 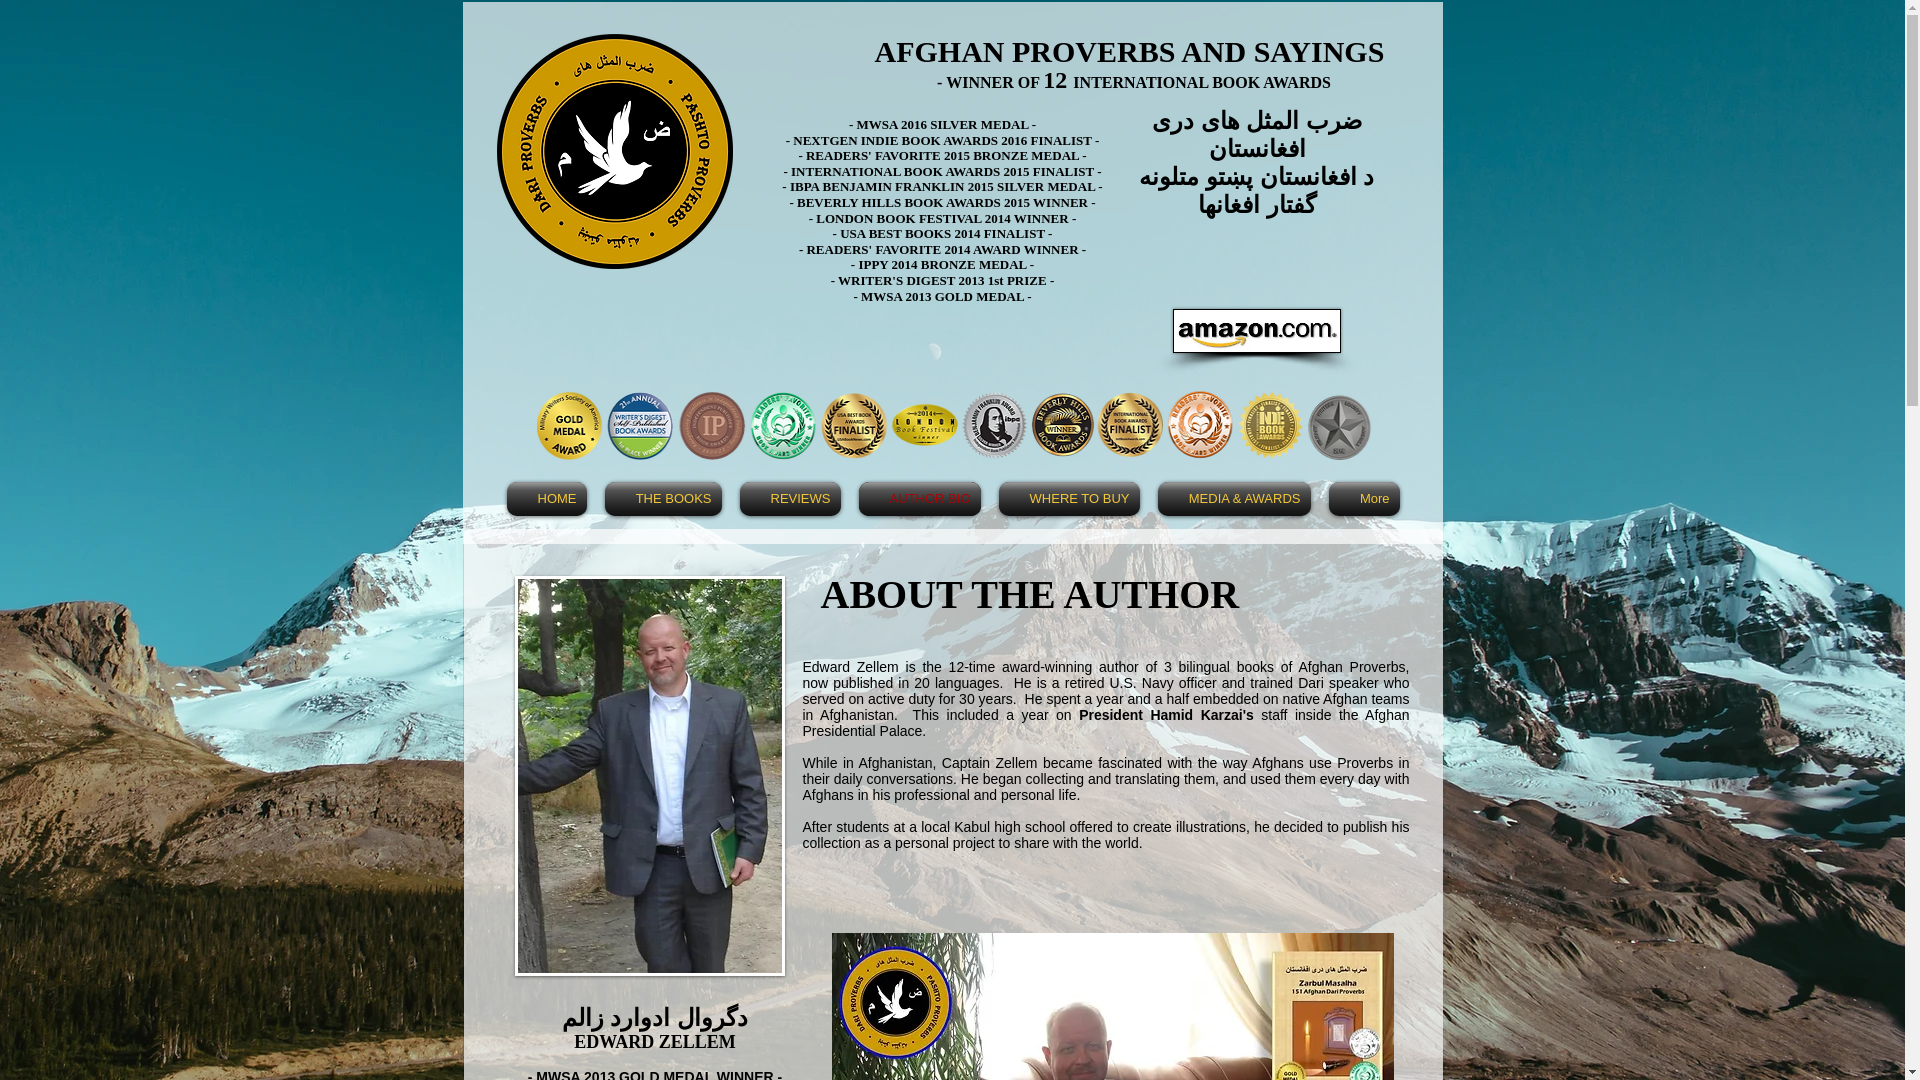 I want to click on THE BOOKS, so click(x=663, y=498).